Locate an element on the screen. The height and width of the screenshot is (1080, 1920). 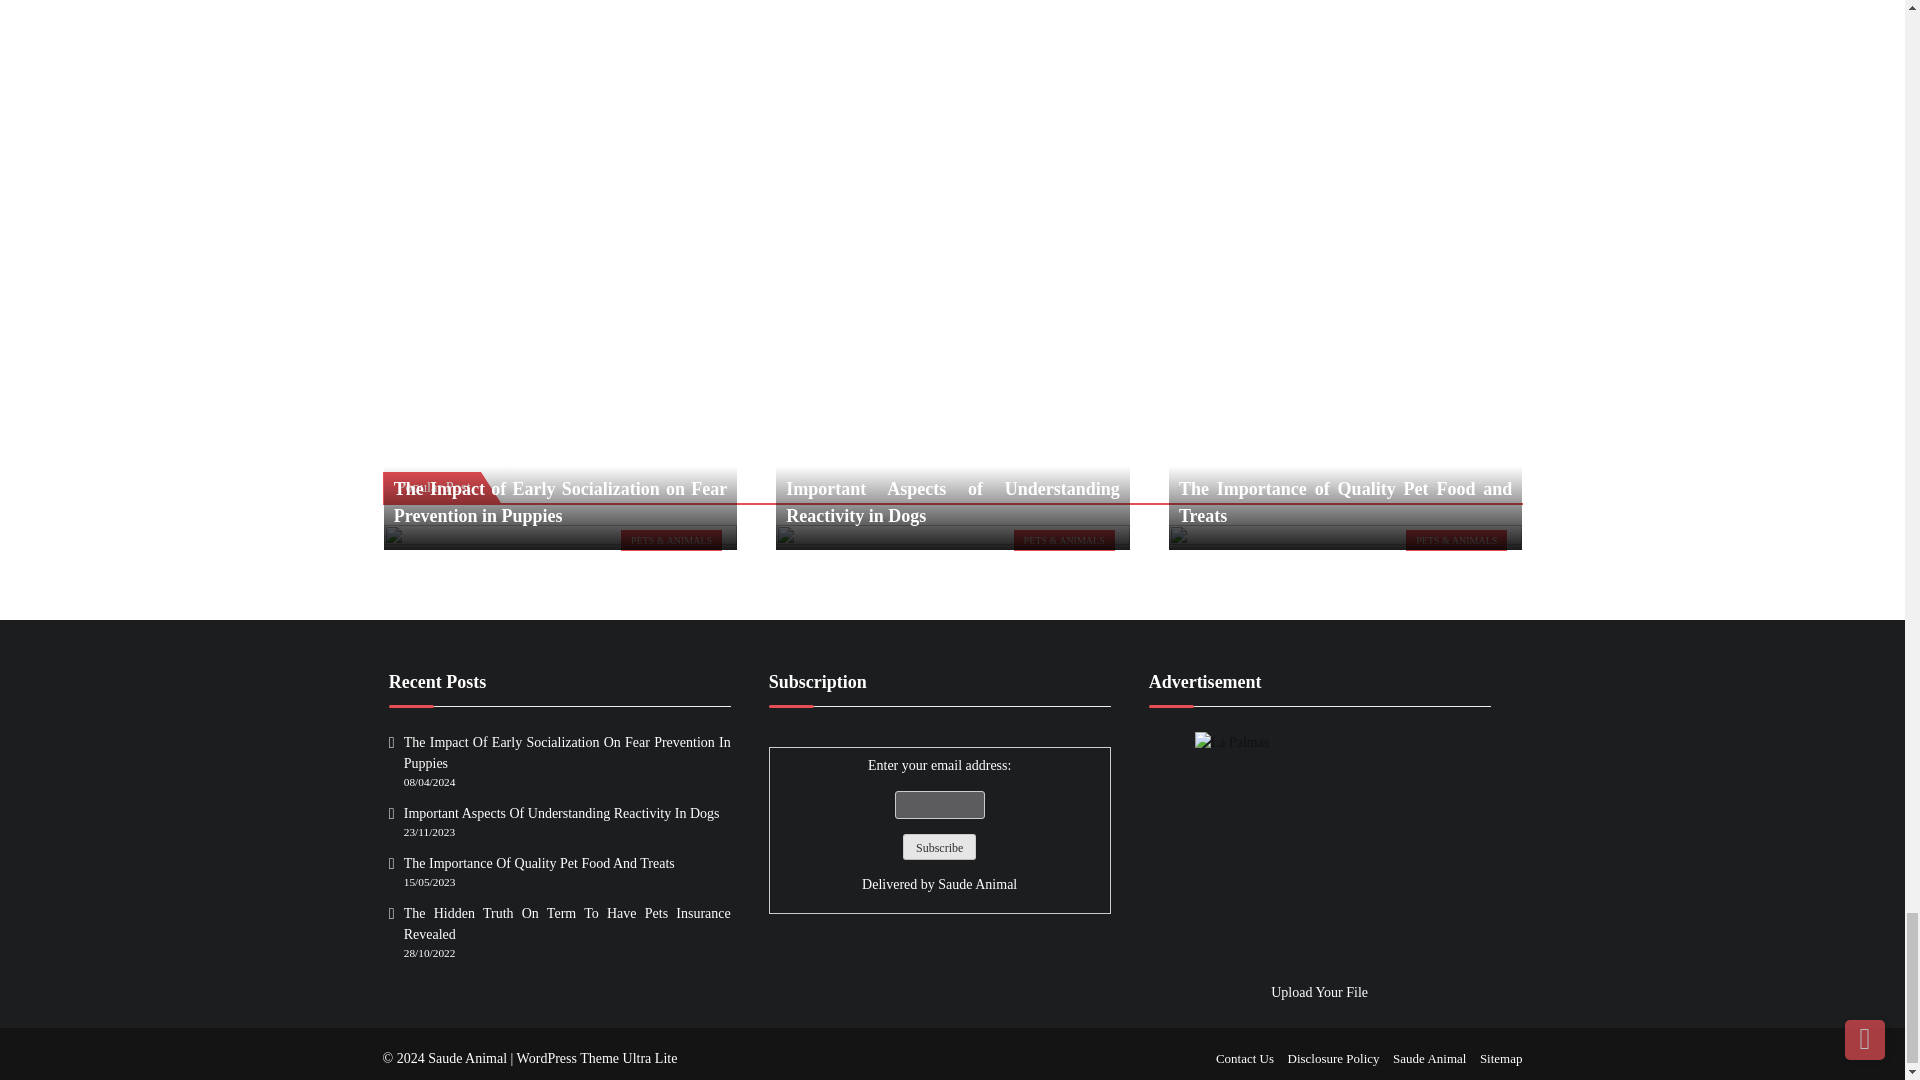
Subscribe is located at coordinates (938, 846).